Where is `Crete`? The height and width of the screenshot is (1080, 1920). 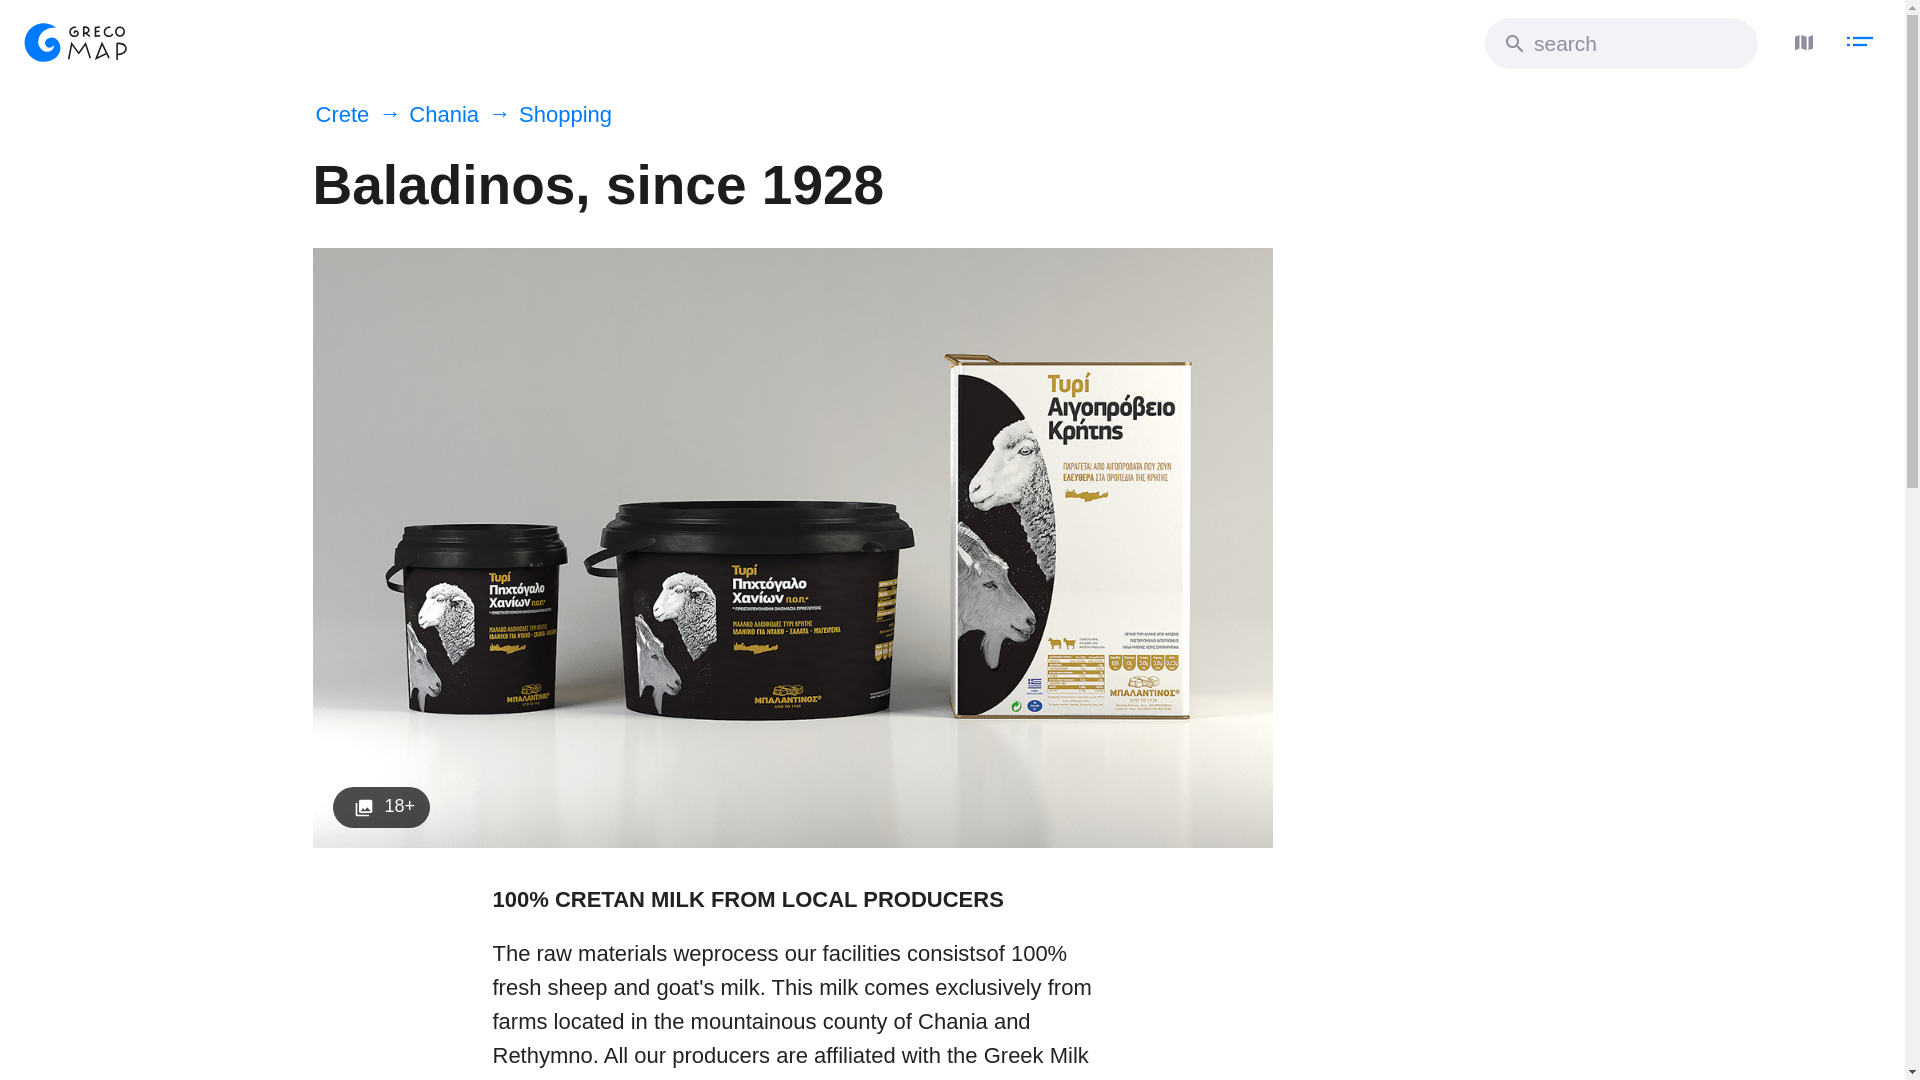
Crete is located at coordinates (344, 115).